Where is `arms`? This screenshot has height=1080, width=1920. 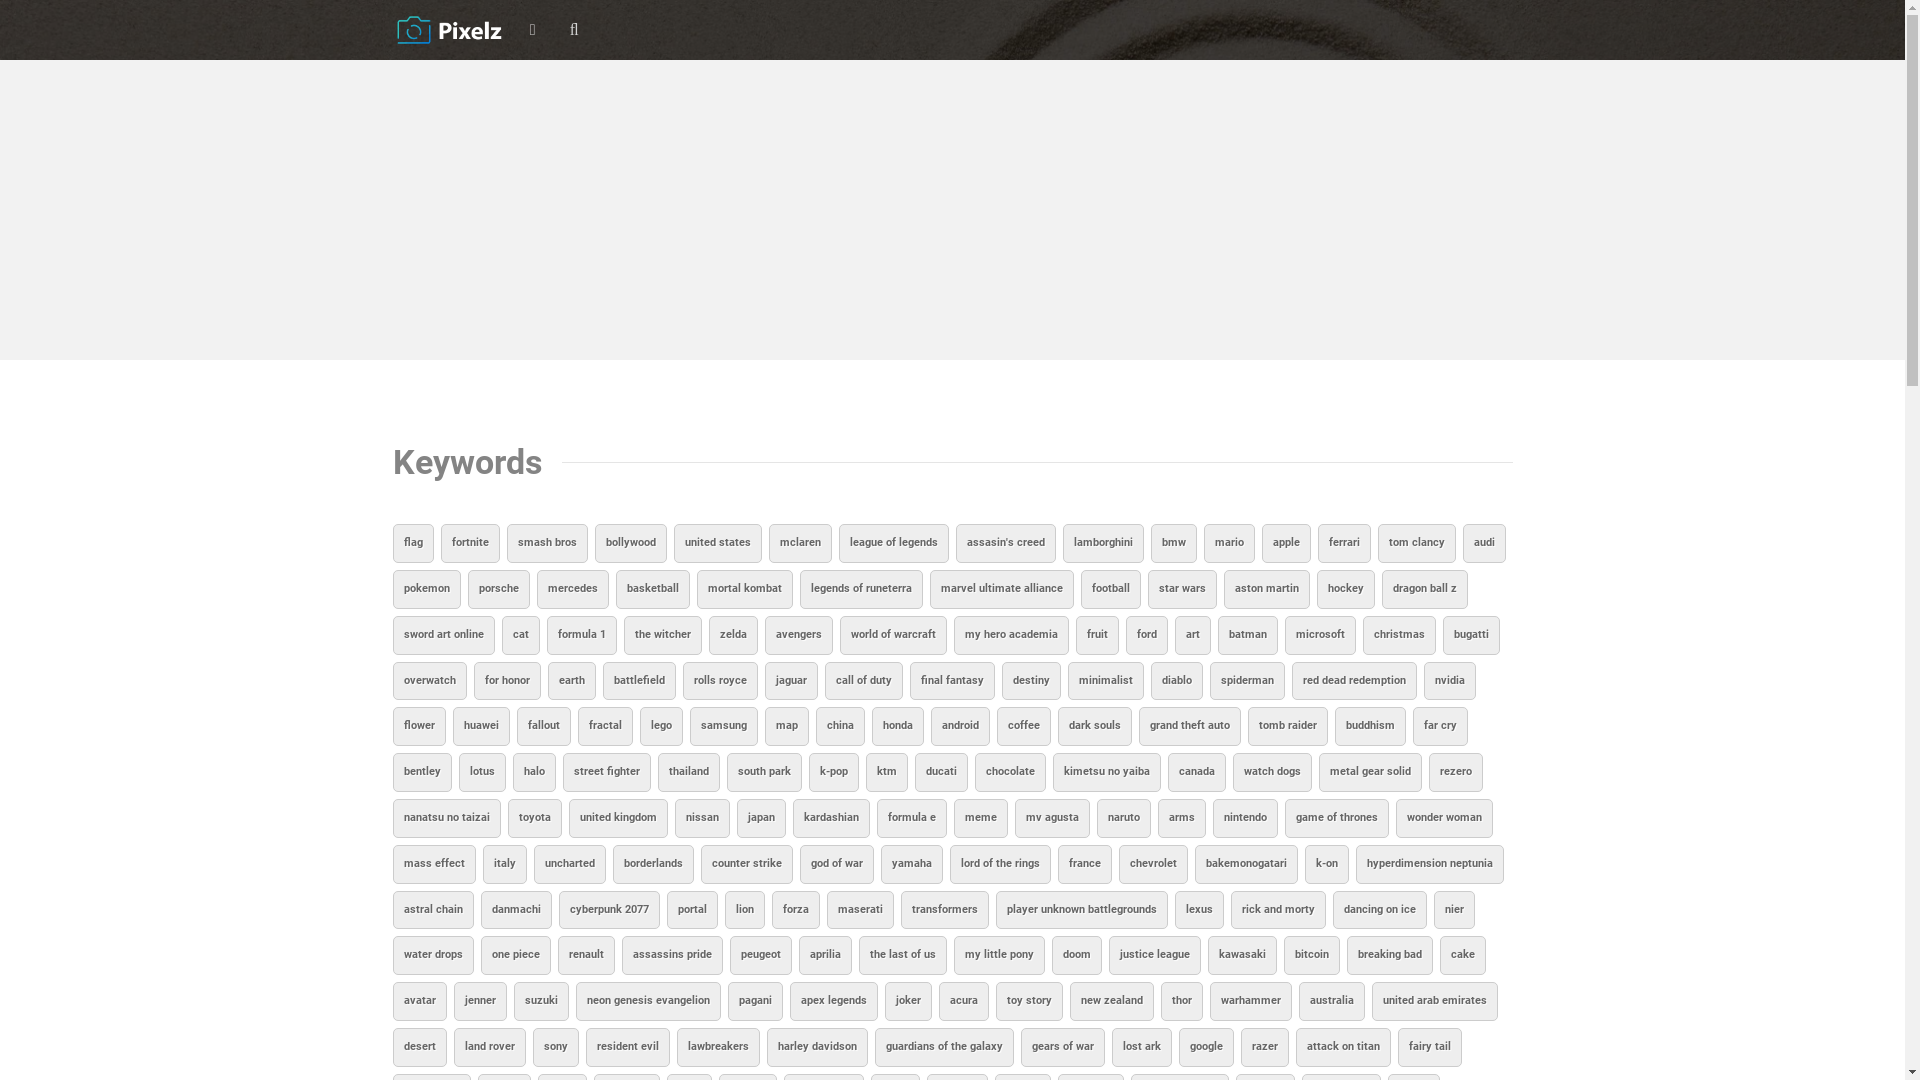 arms is located at coordinates (1182, 818).